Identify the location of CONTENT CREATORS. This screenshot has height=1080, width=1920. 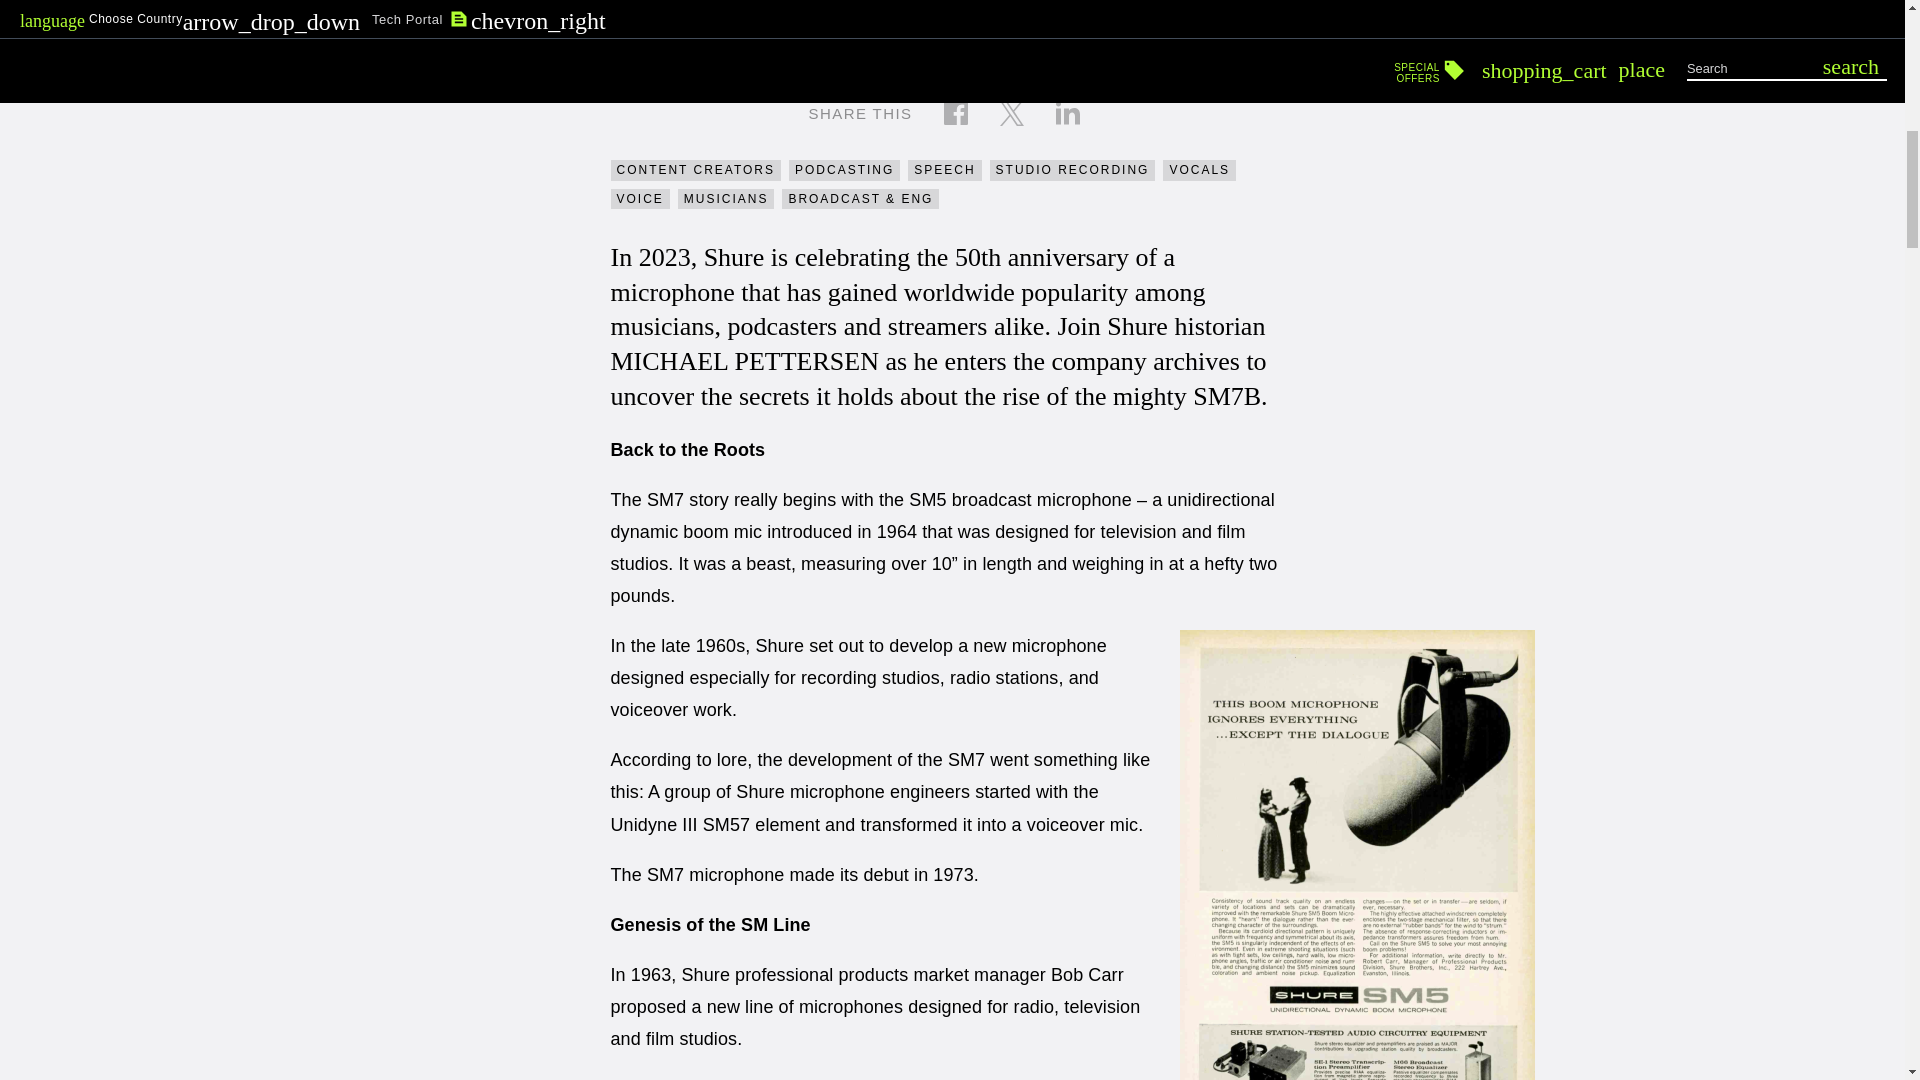
(696, 170).